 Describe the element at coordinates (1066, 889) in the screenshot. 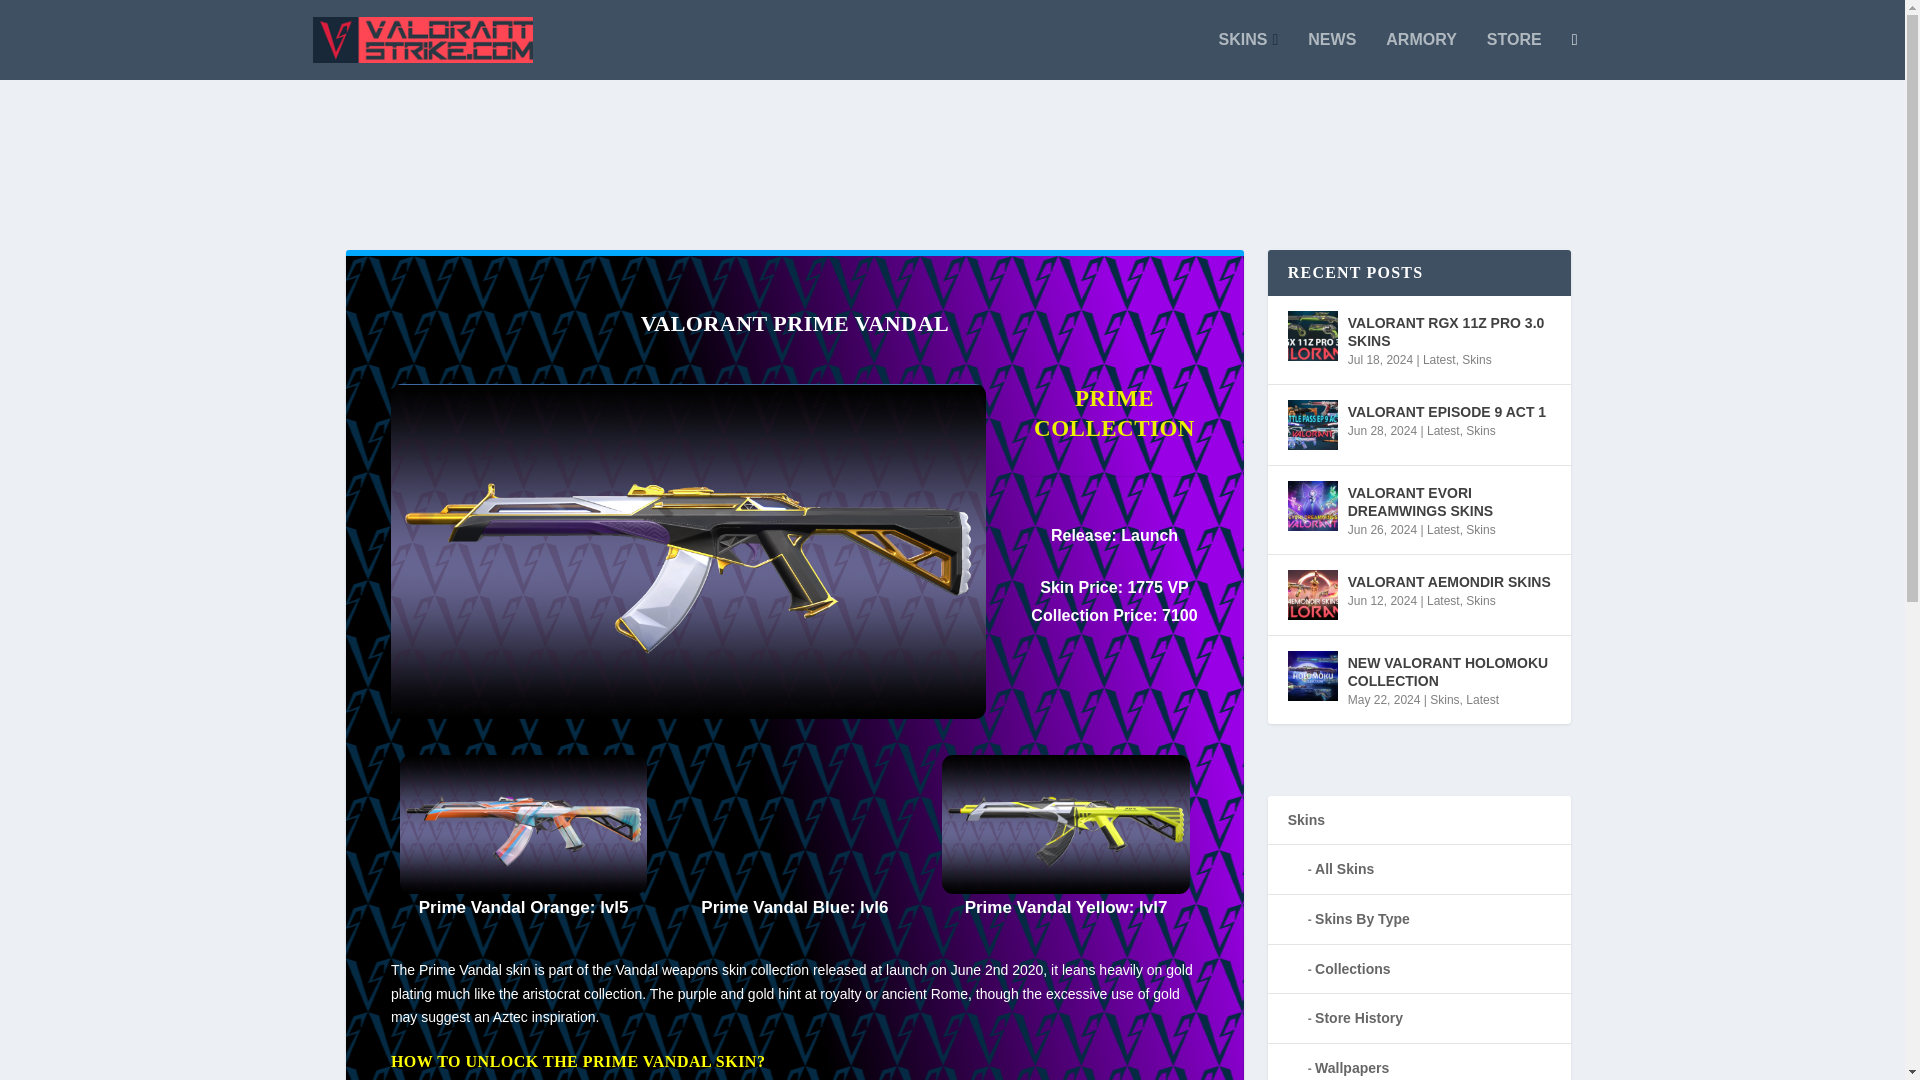

I see `Prime Vandal yellow Variant 3` at that location.